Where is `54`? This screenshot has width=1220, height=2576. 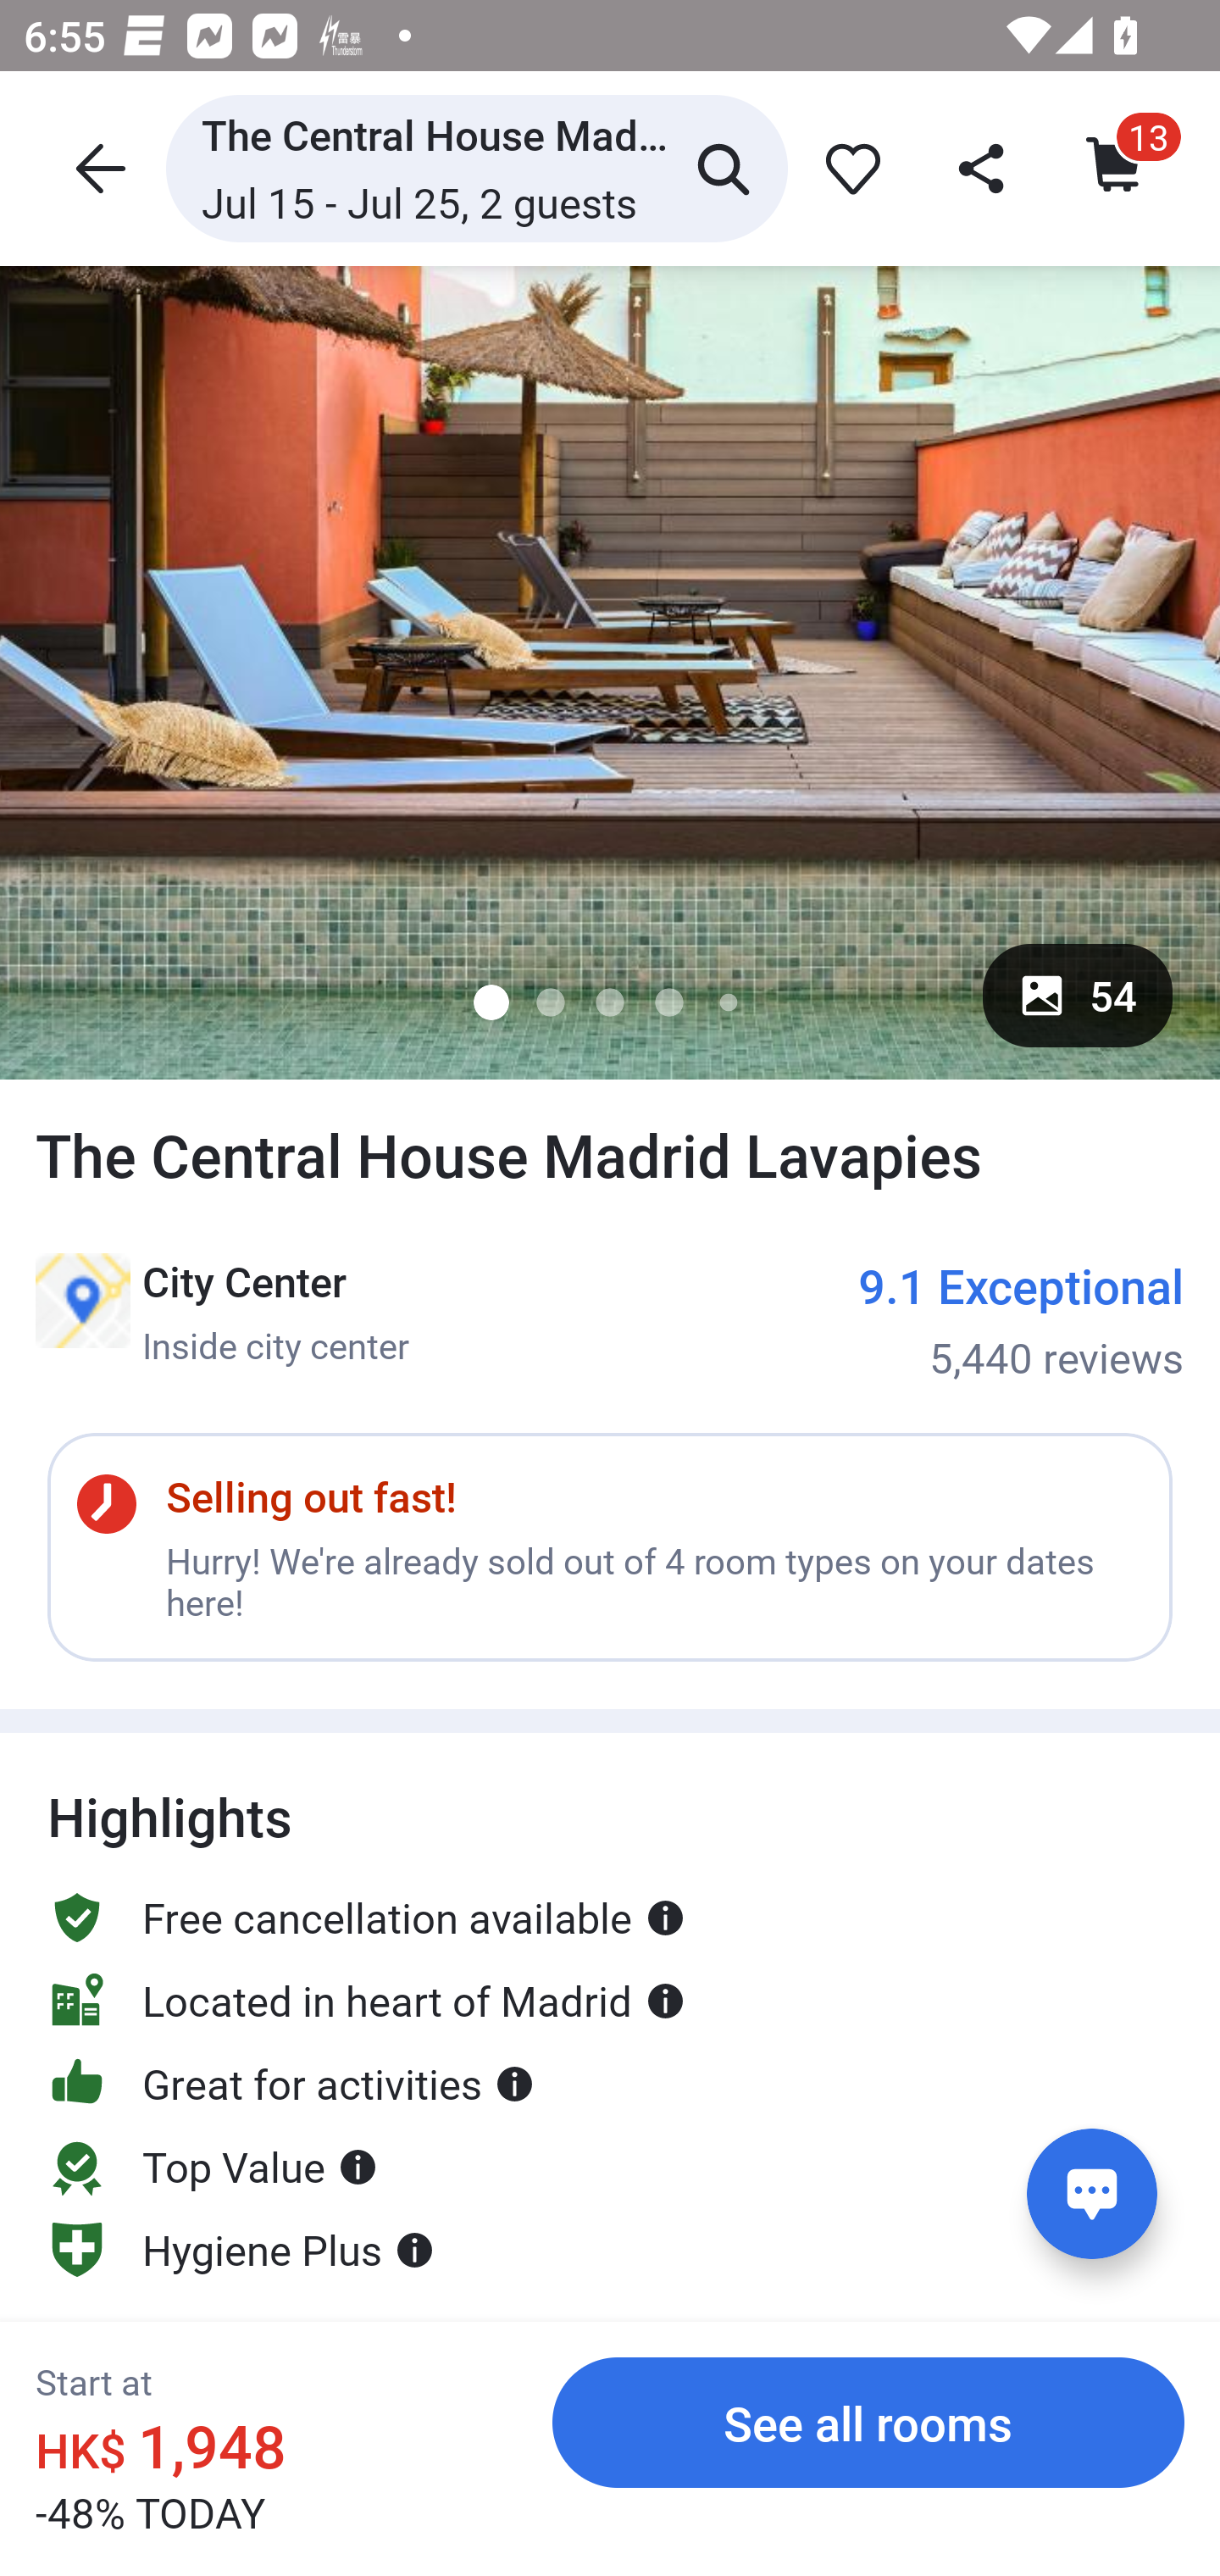
54 is located at coordinates (1078, 995).